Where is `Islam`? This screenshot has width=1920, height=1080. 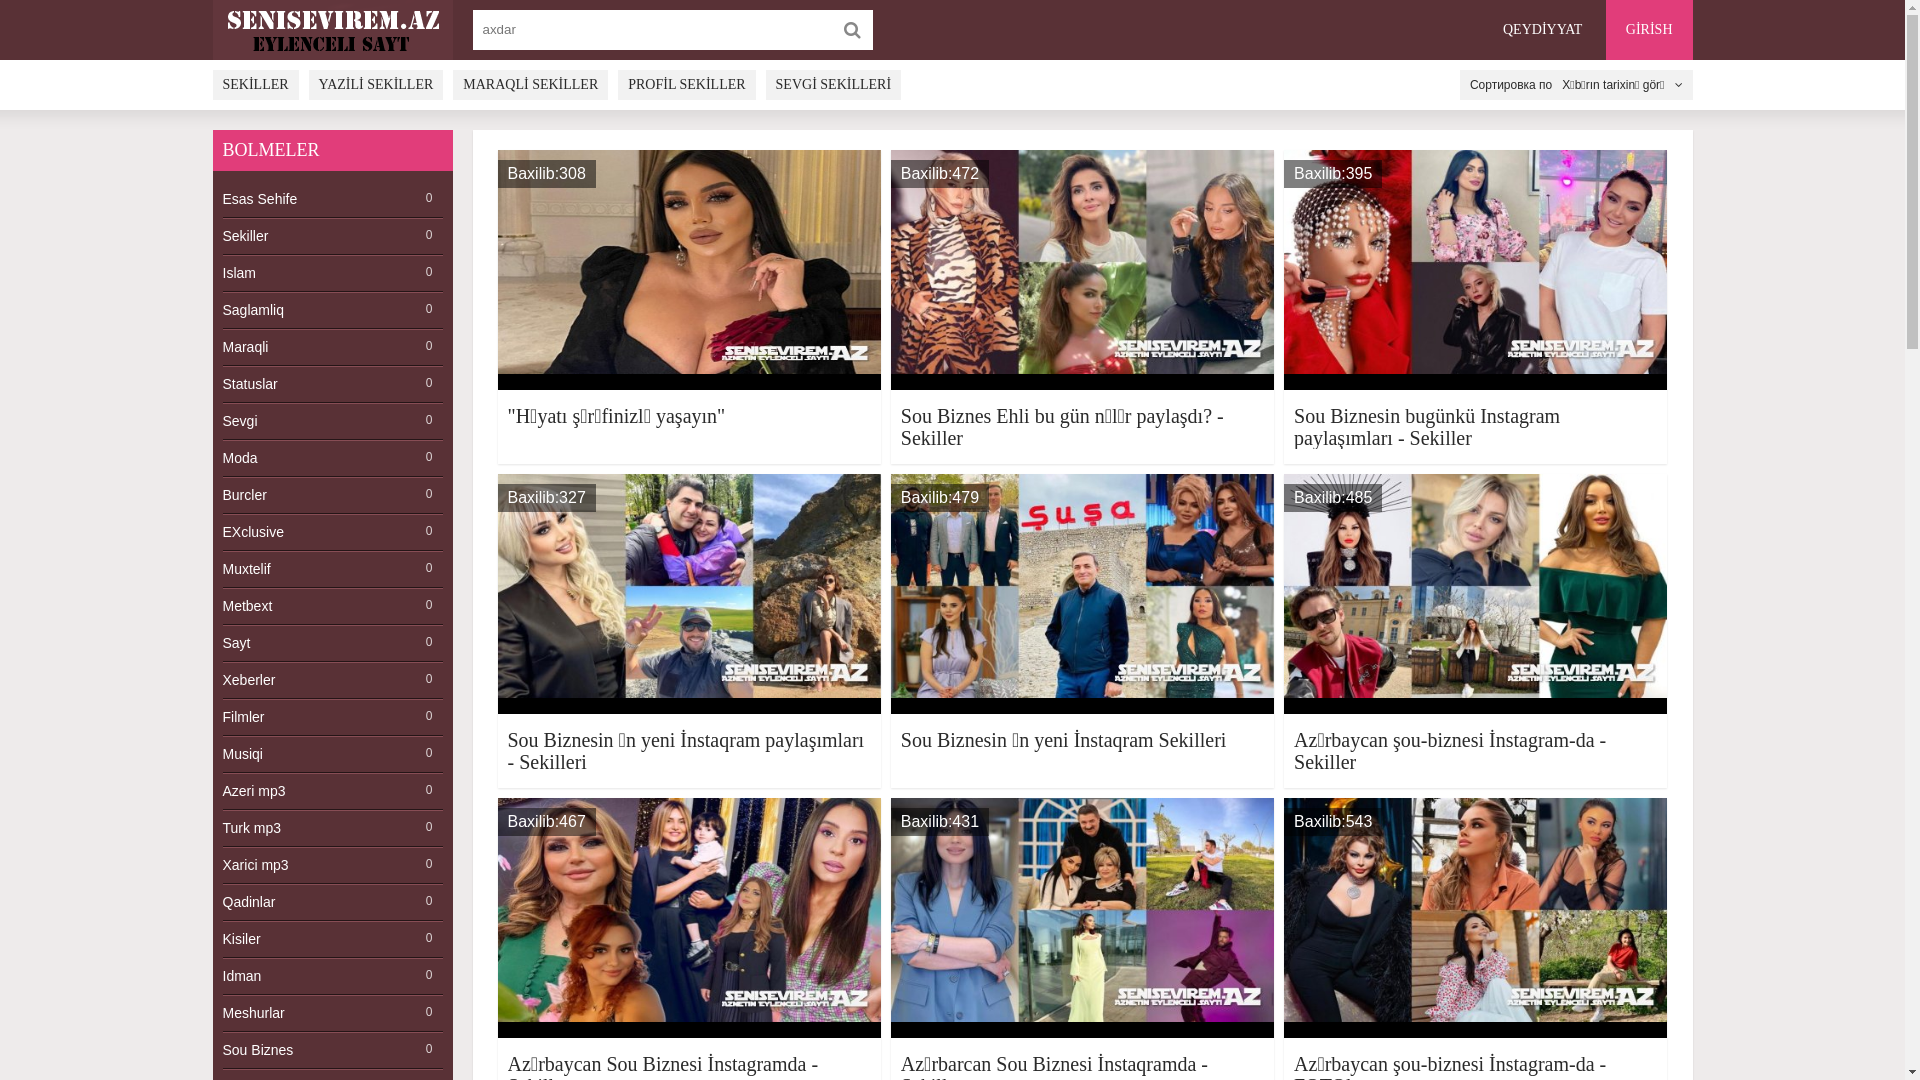
Islam is located at coordinates (332, 274).